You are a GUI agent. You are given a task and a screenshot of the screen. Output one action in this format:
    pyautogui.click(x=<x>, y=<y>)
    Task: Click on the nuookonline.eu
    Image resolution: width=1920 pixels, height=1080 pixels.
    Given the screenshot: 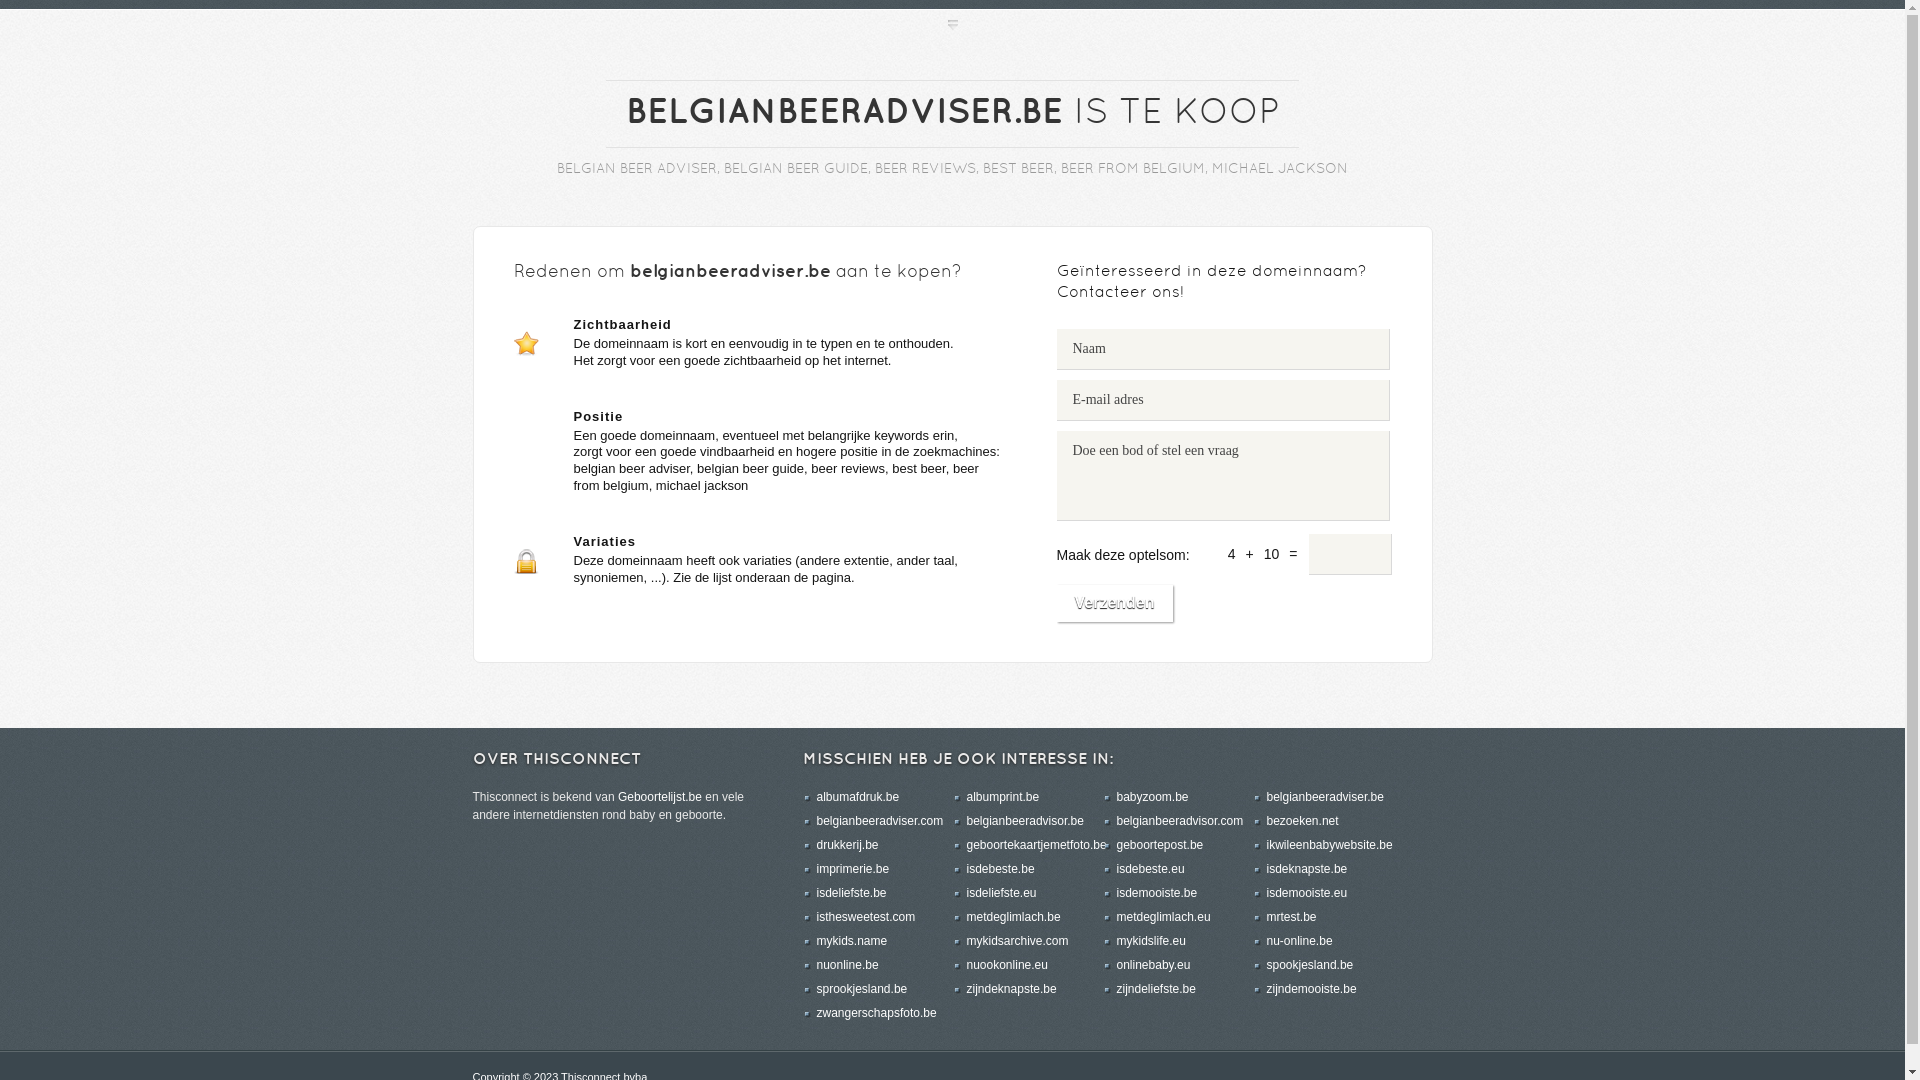 What is the action you would take?
    pyautogui.click(x=1006, y=965)
    